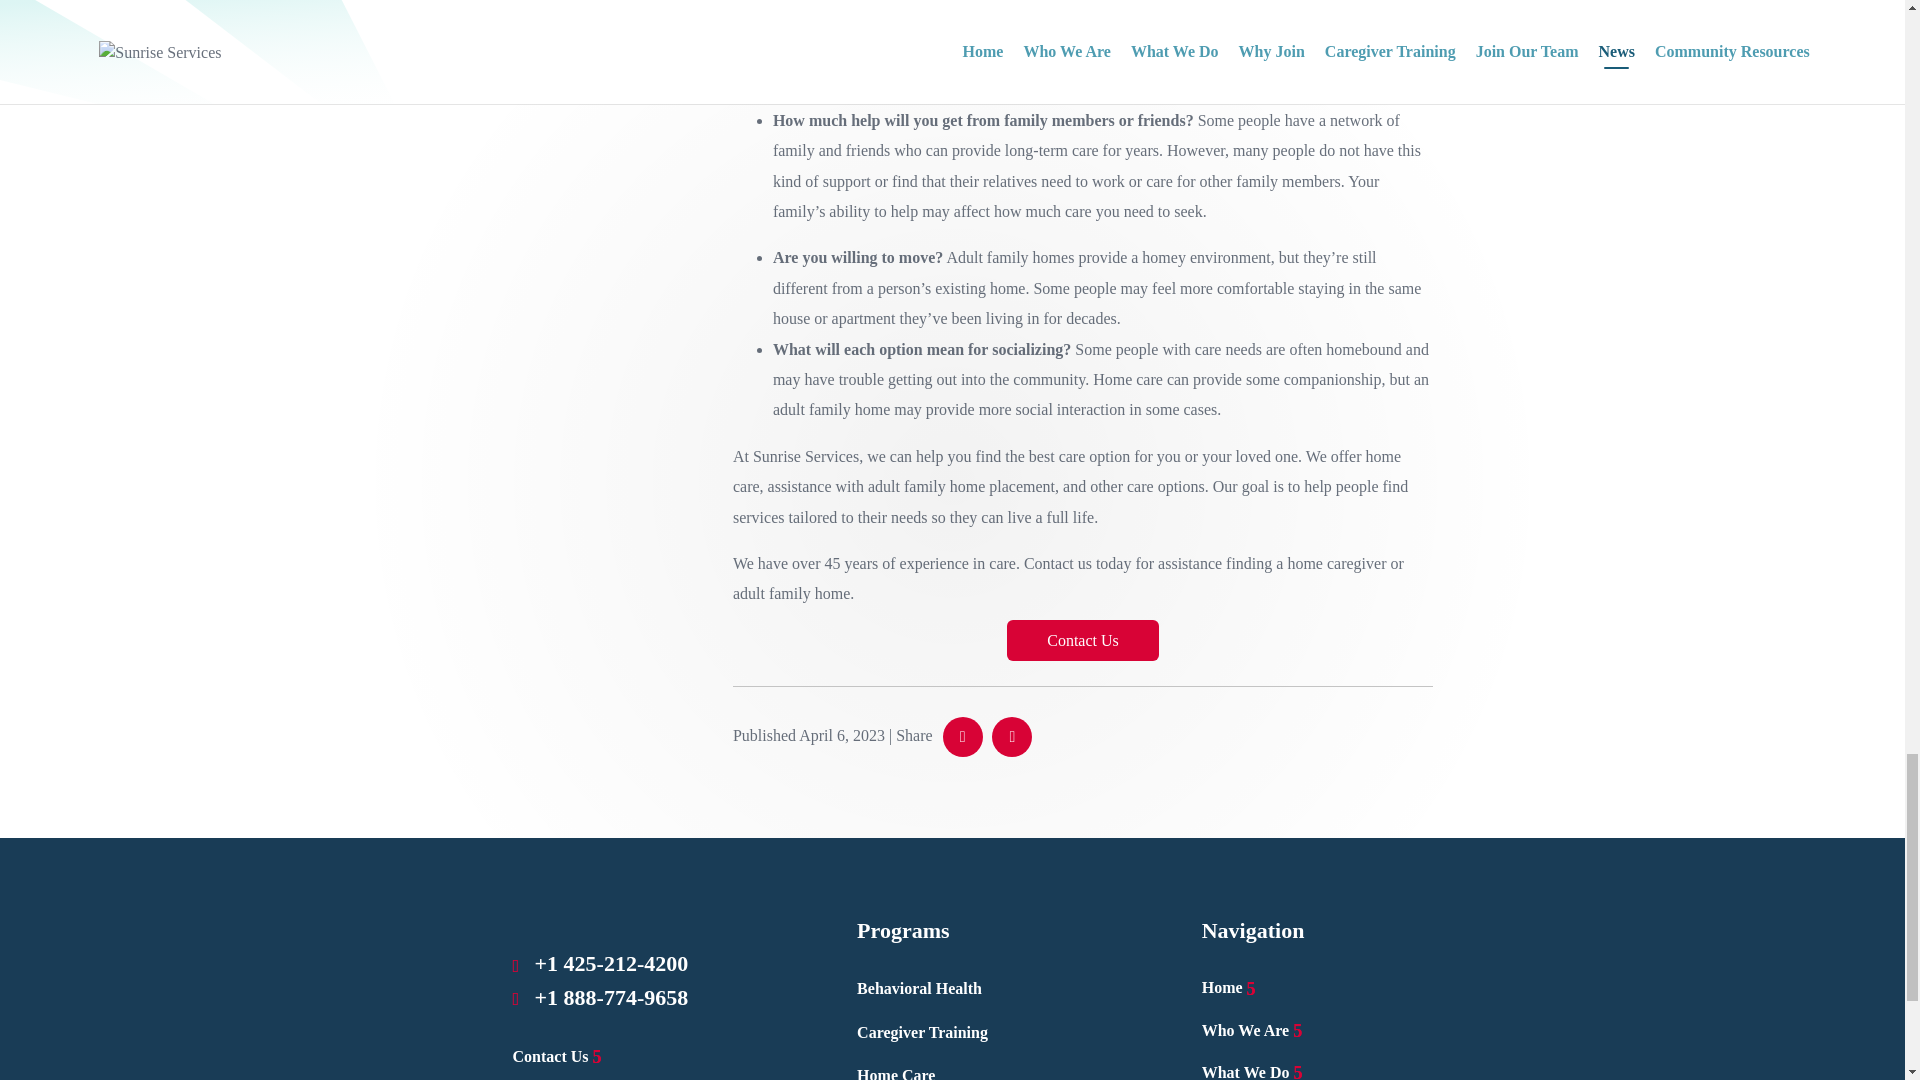 The image size is (1920, 1080). Describe the element at coordinates (1148, 486) in the screenshot. I see `other care options` at that location.